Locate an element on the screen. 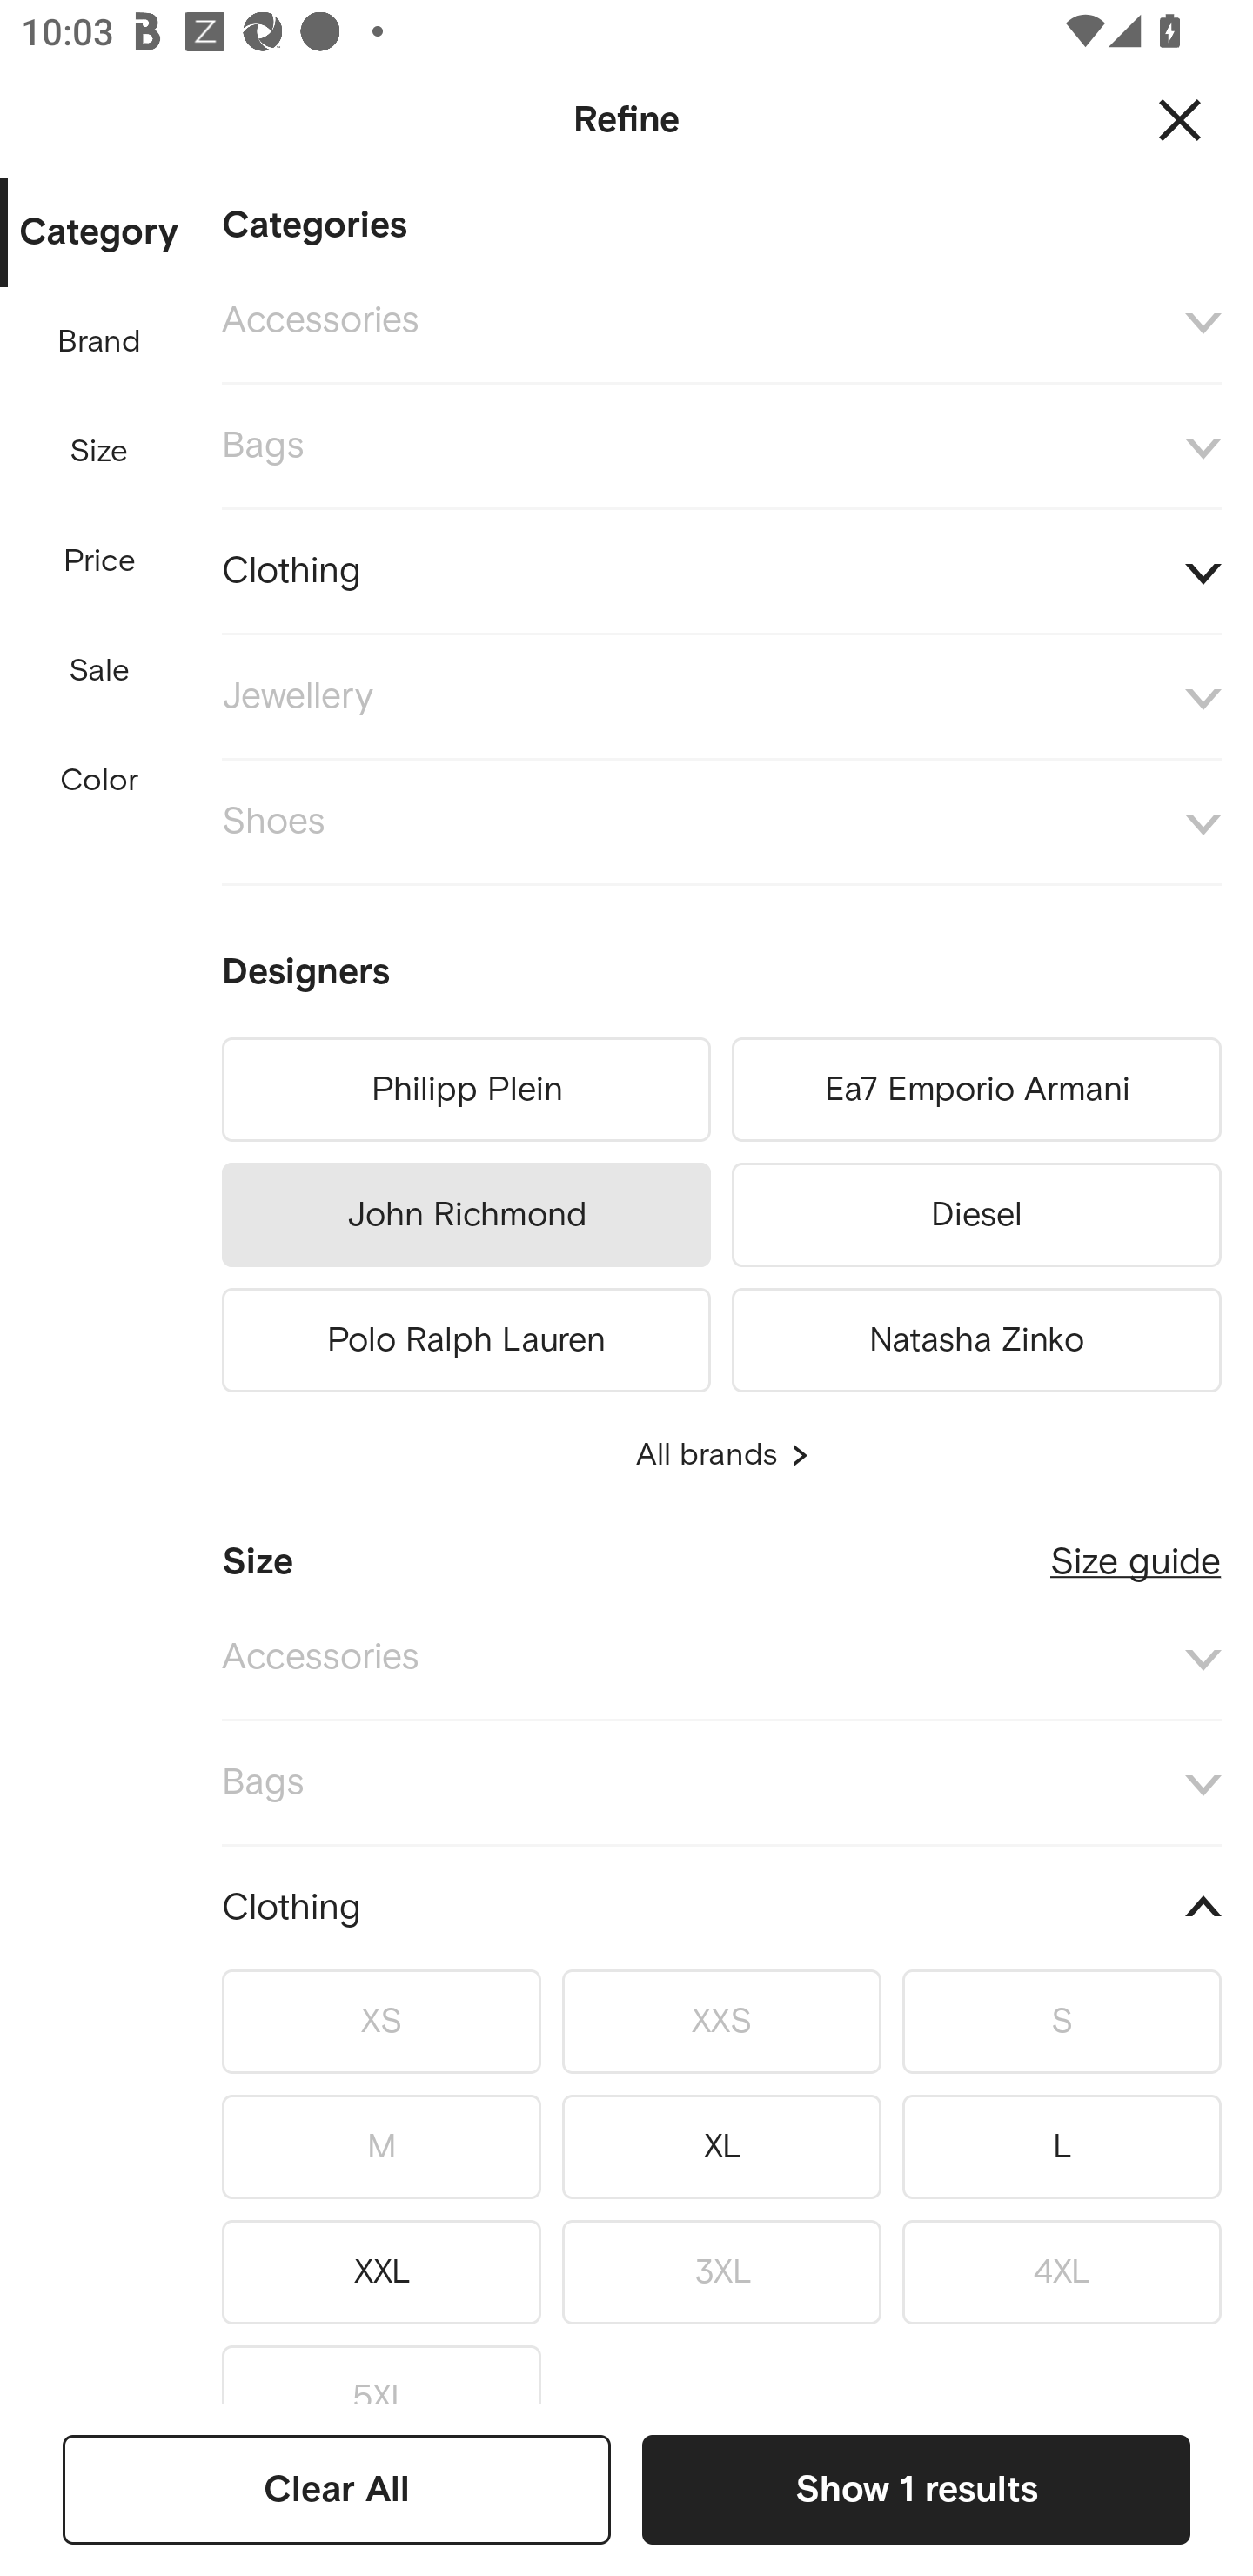 This screenshot has height=2576, width=1253. Size guide is located at coordinates (1136, 1549).